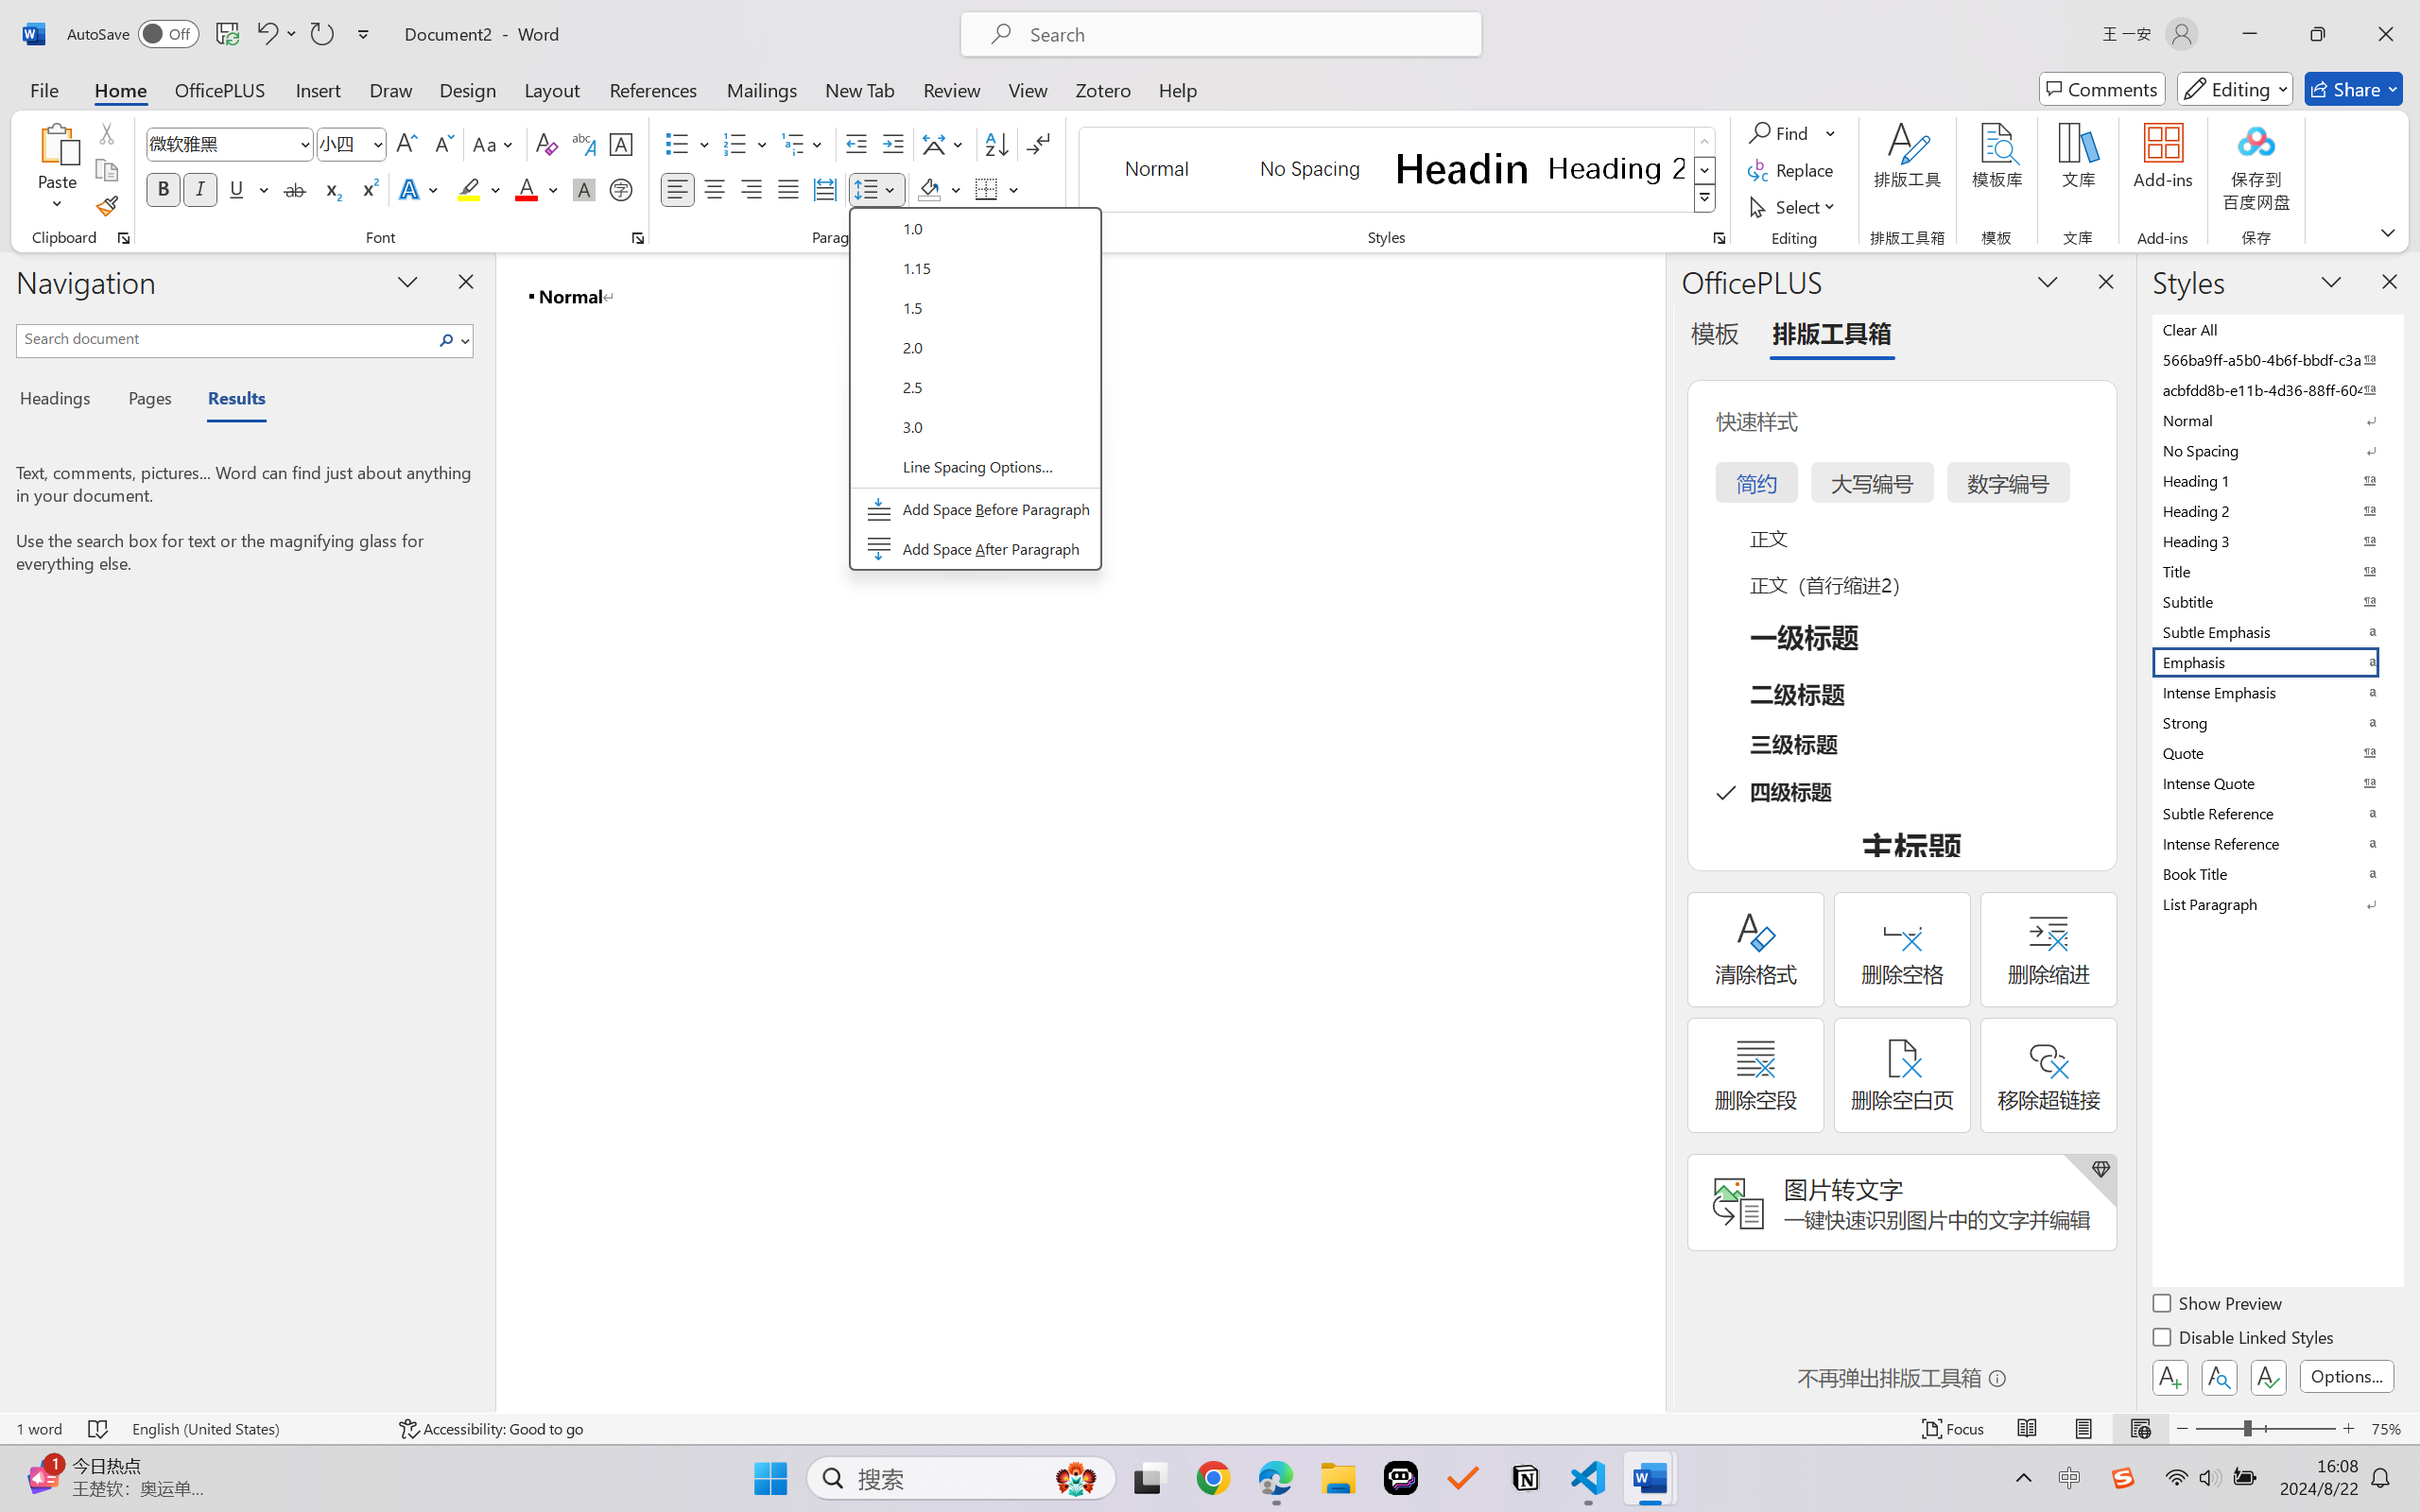 Image resolution: width=2420 pixels, height=1512 pixels. Describe the element at coordinates (952, 89) in the screenshot. I see `Review` at that location.